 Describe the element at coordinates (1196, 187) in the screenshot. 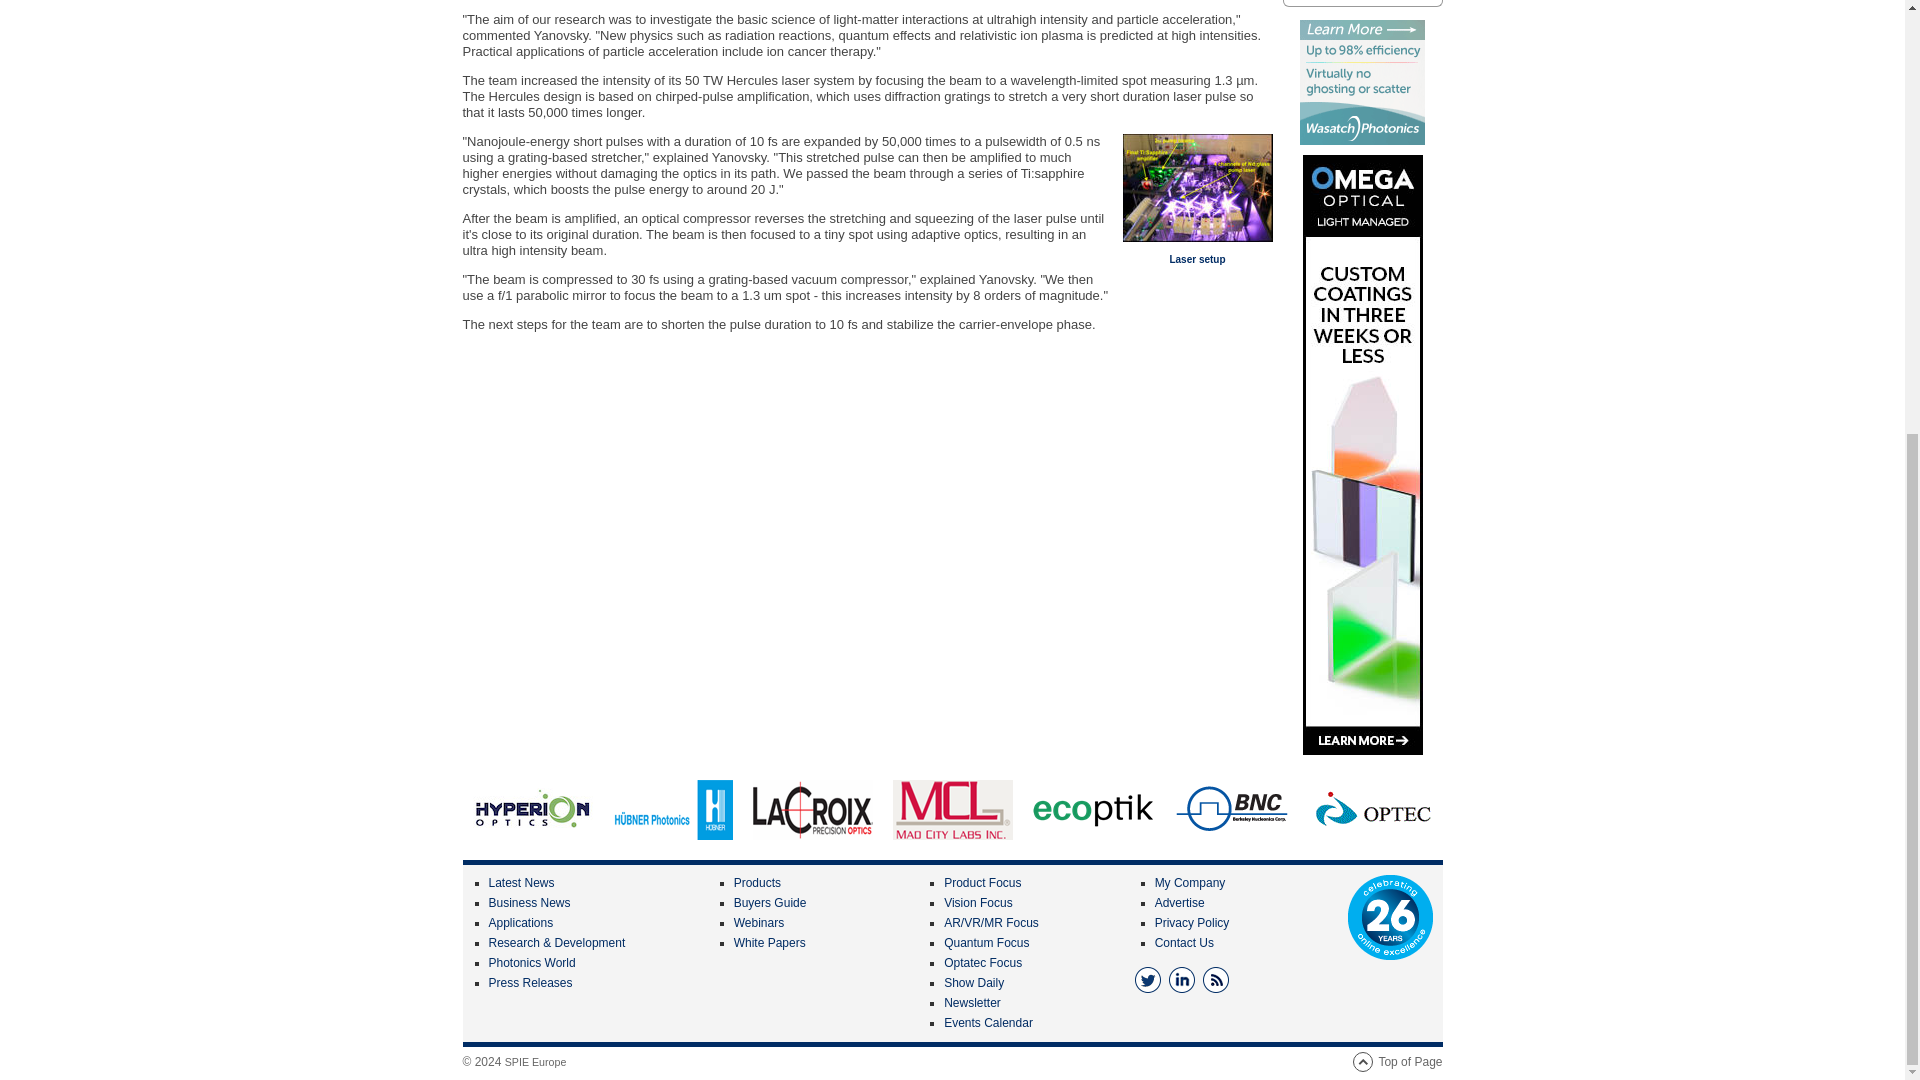

I see `Laser setup` at that location.